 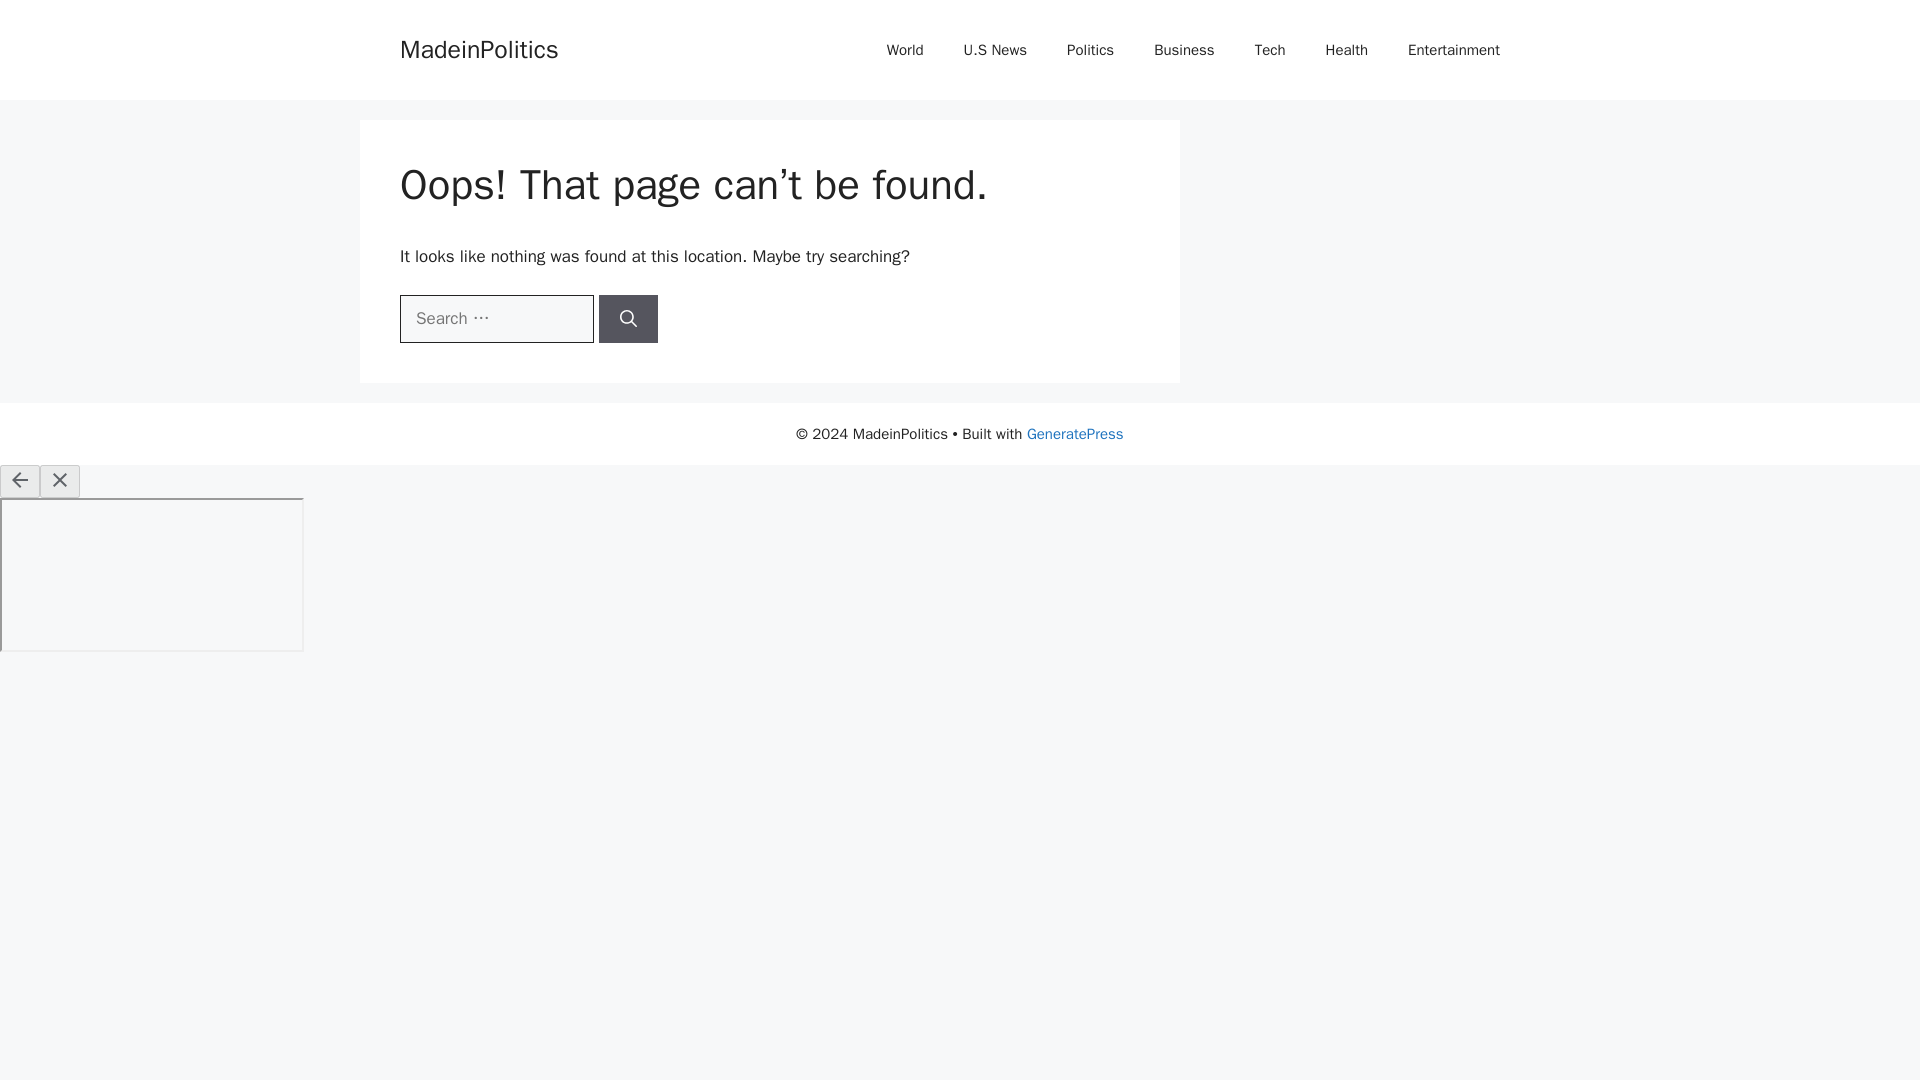 I want to click on Politics, so click(x=1090, y=50).